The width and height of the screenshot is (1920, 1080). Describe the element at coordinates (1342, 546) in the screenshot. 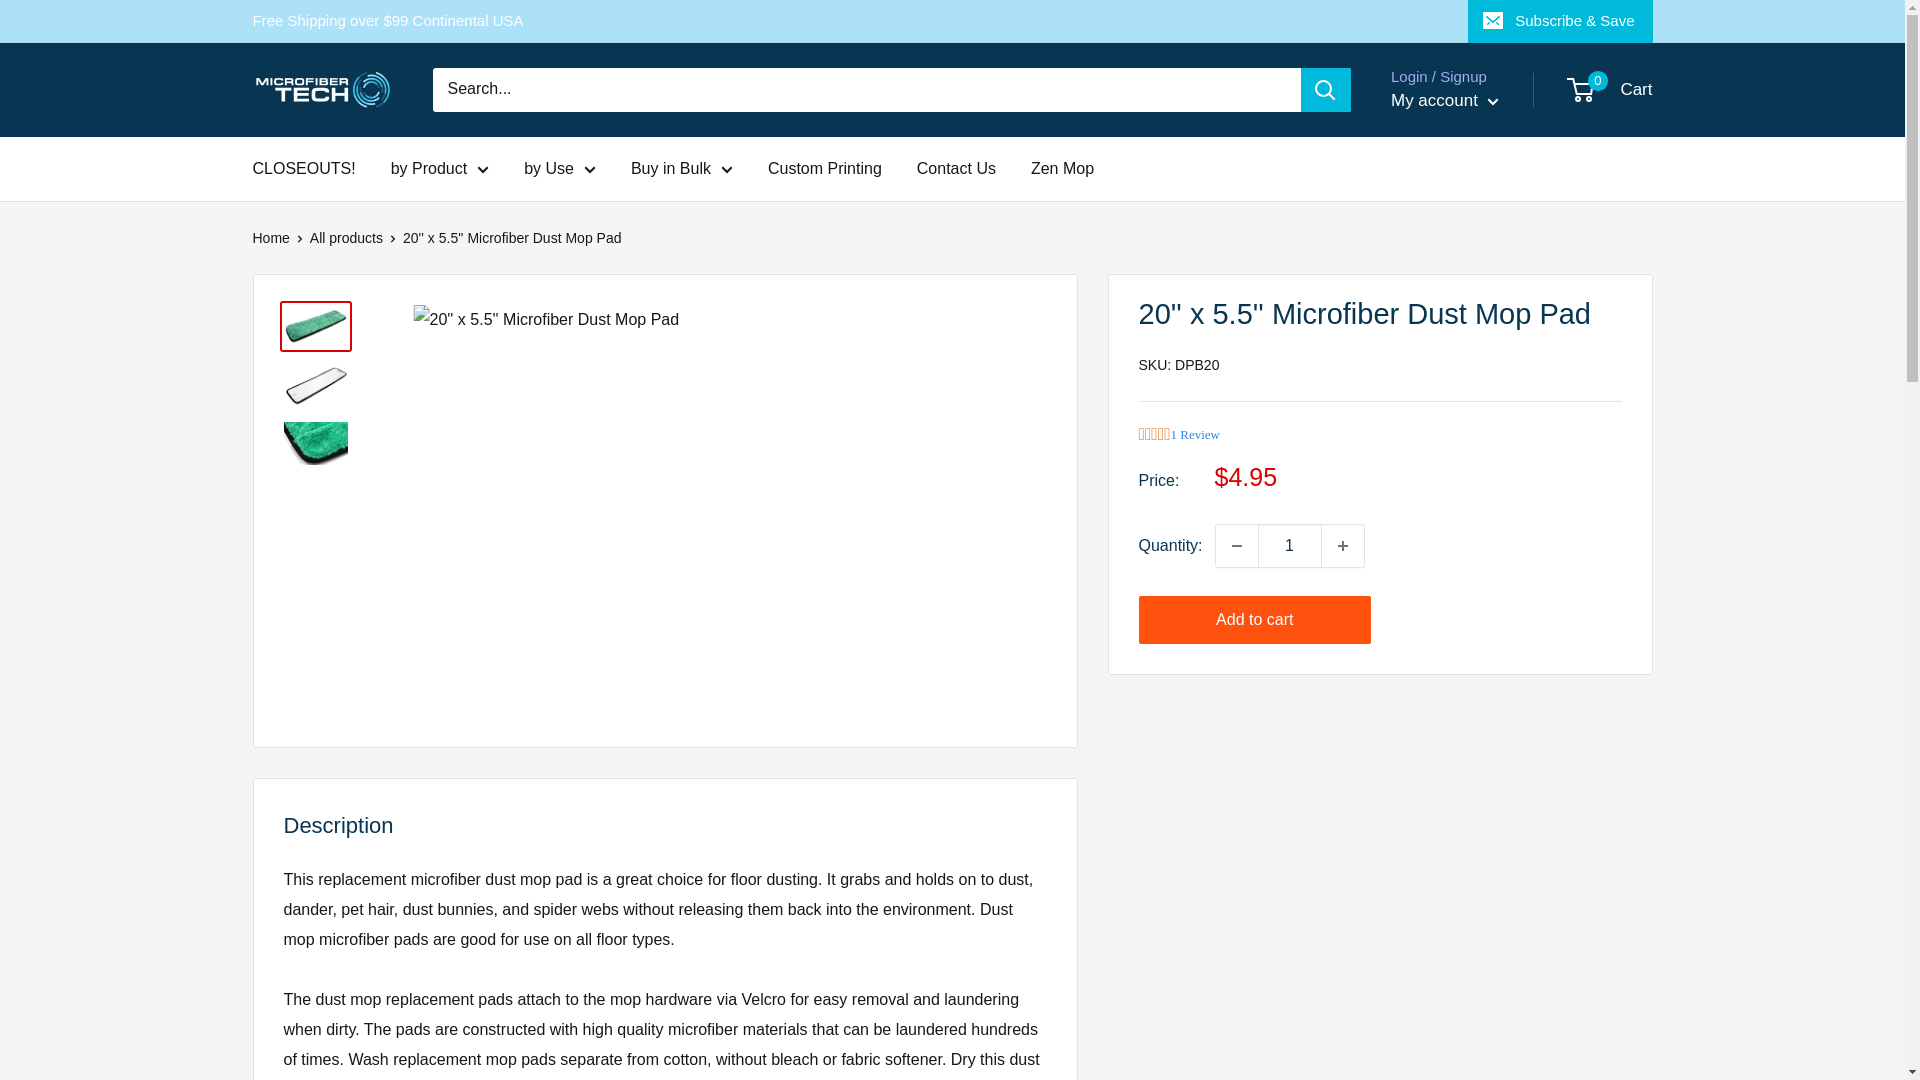

I see `Increase quantity by 1` at that location.